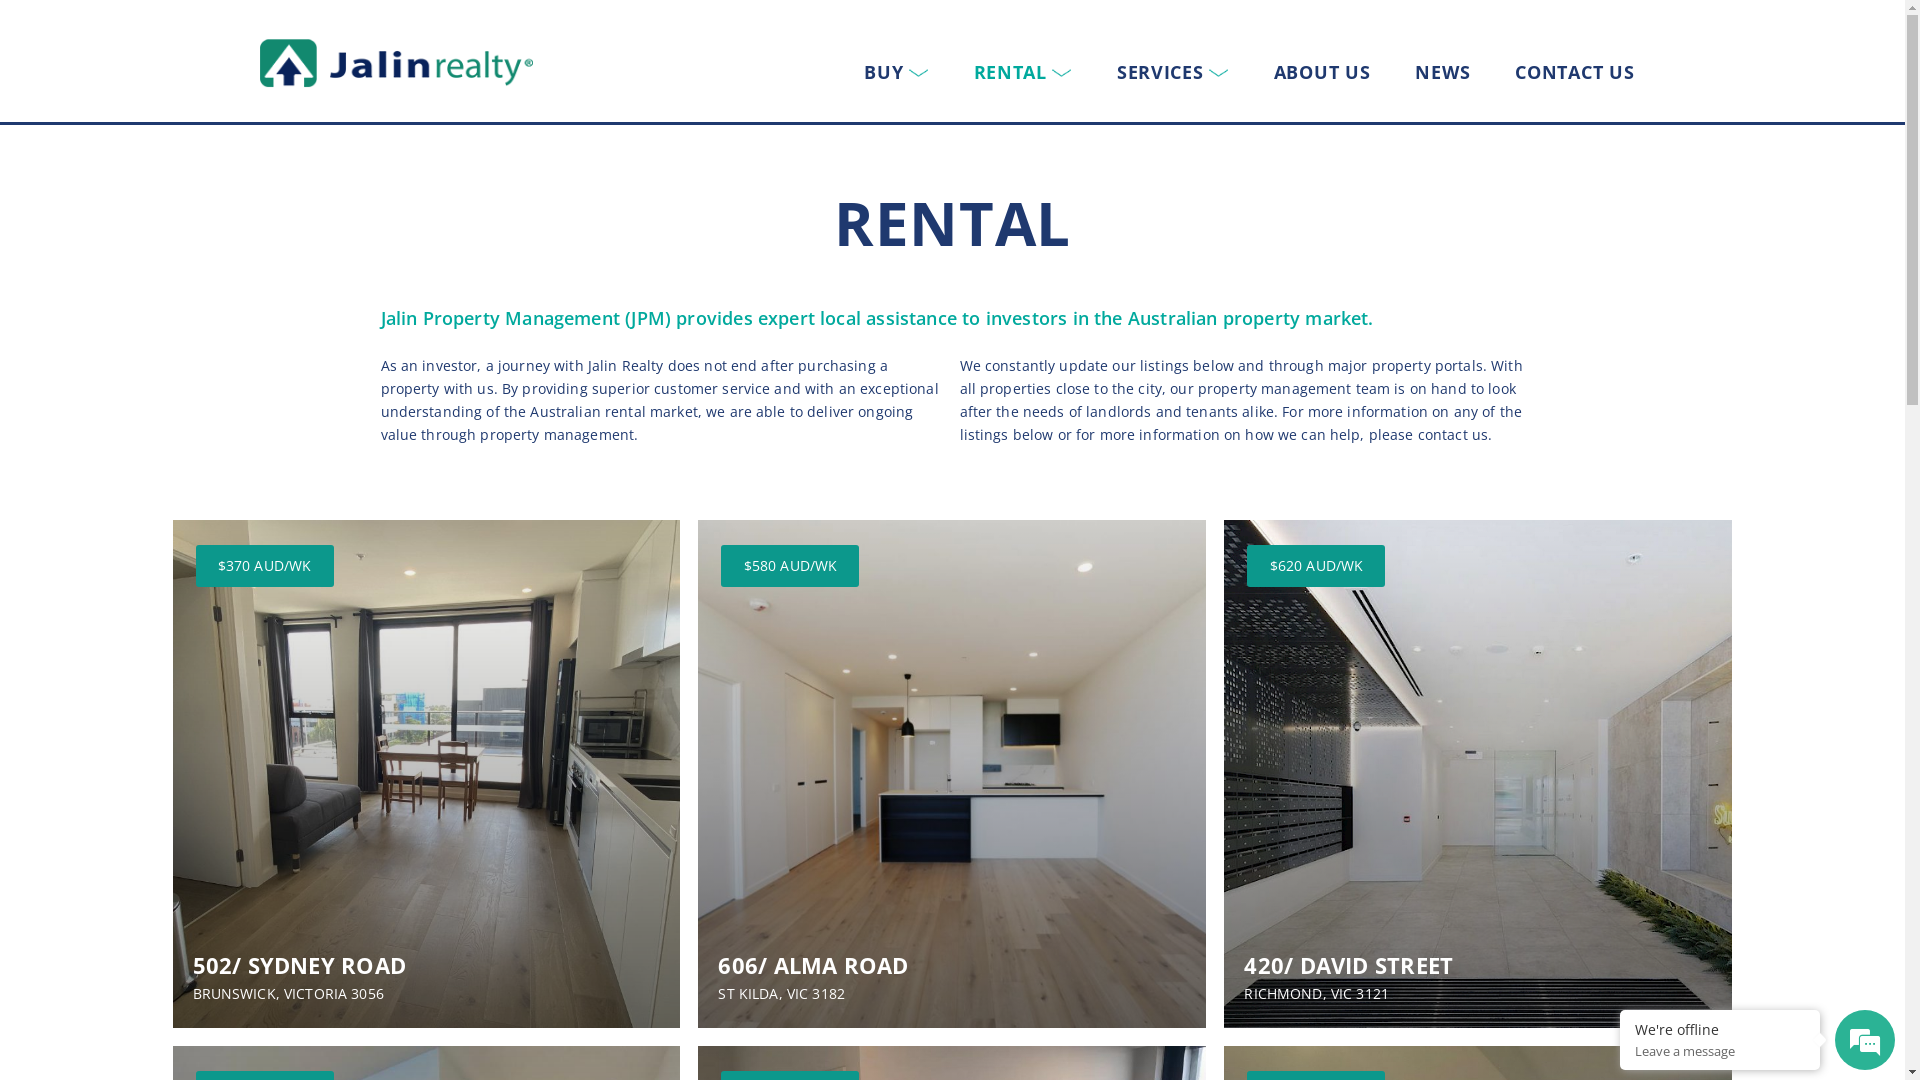 The width and height of the screenshot is (1920, 1080). I want to click on RENTAL, so click(1023, 72).